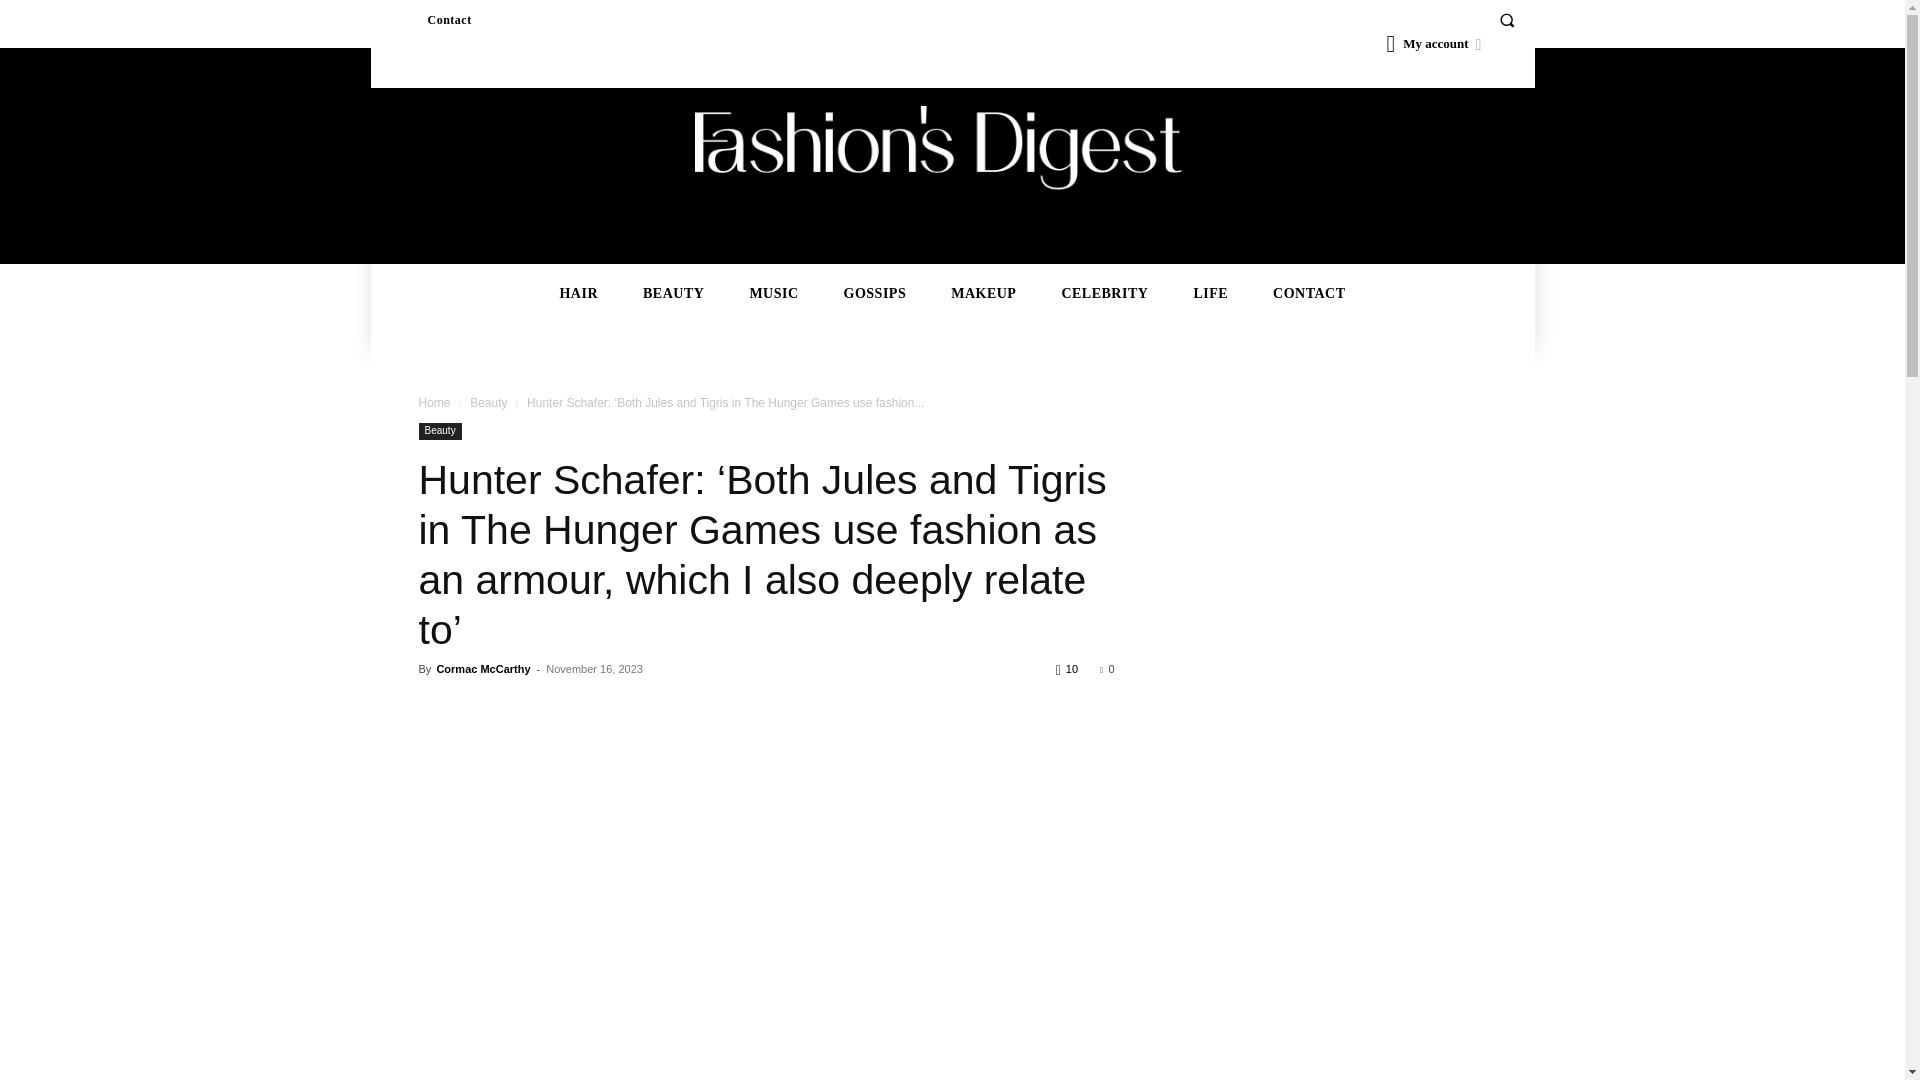 Image resolution: width=1920 pixels, height=1080 pixels. Describe the element at coordinates (772, 294) in the screenshot. I see `MUSIC` at that location.